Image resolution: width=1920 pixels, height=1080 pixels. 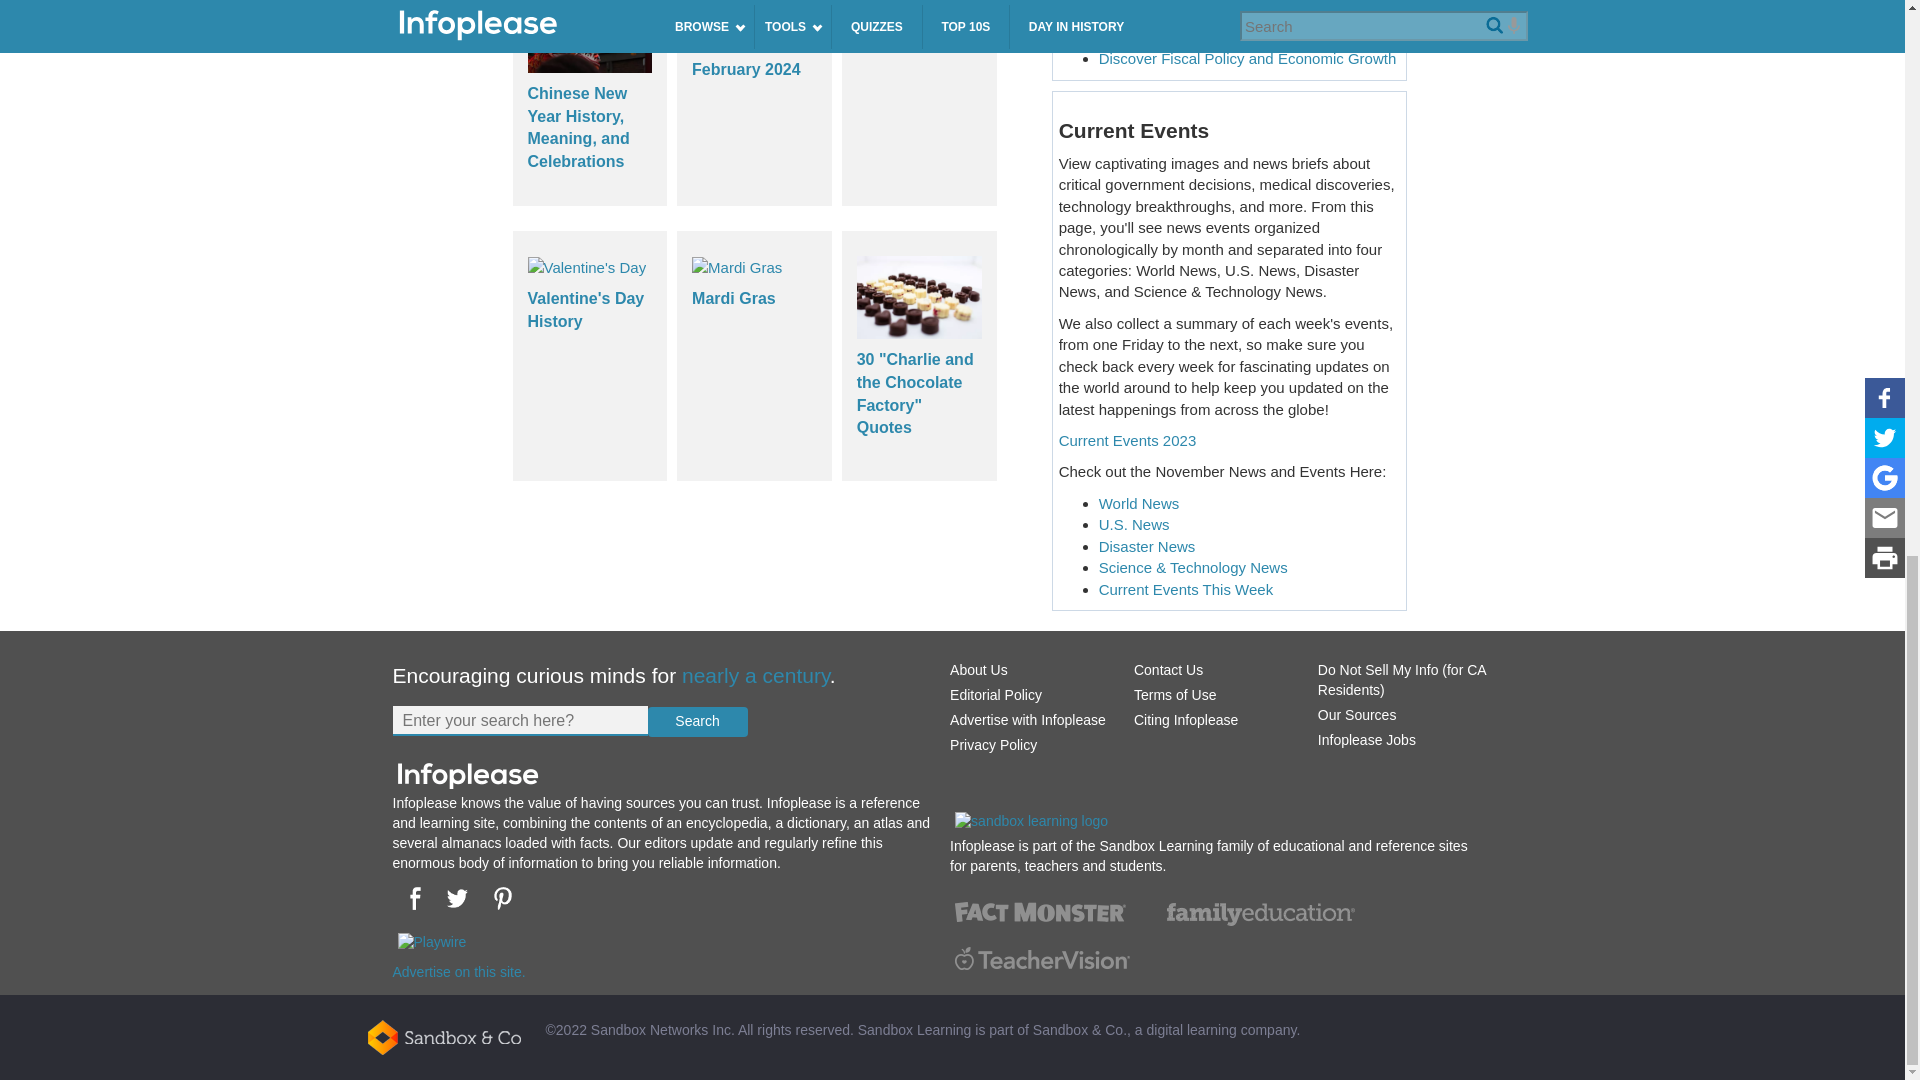 I want to click on Search, so click(x=698, y=722).